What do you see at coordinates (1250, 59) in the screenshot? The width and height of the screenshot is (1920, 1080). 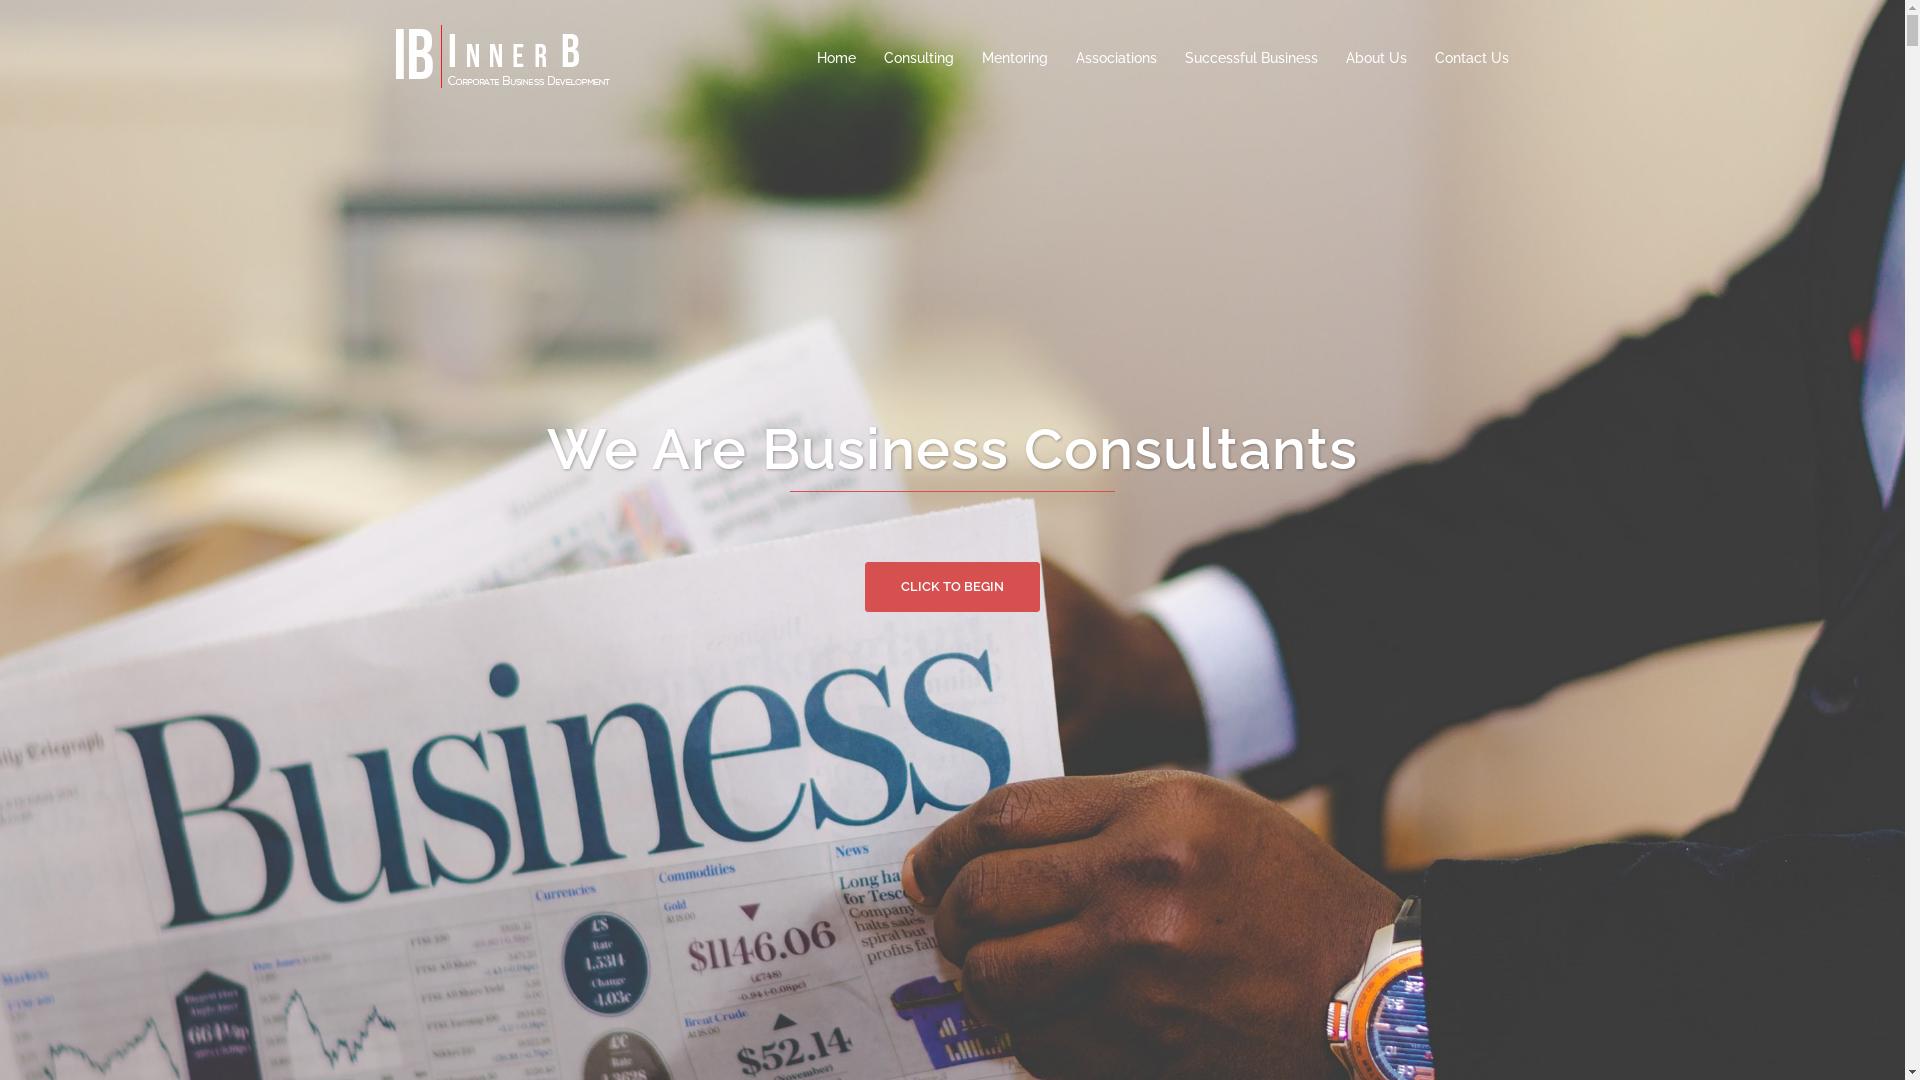 I see `Successful Business` at bounding box center [1250, 59].